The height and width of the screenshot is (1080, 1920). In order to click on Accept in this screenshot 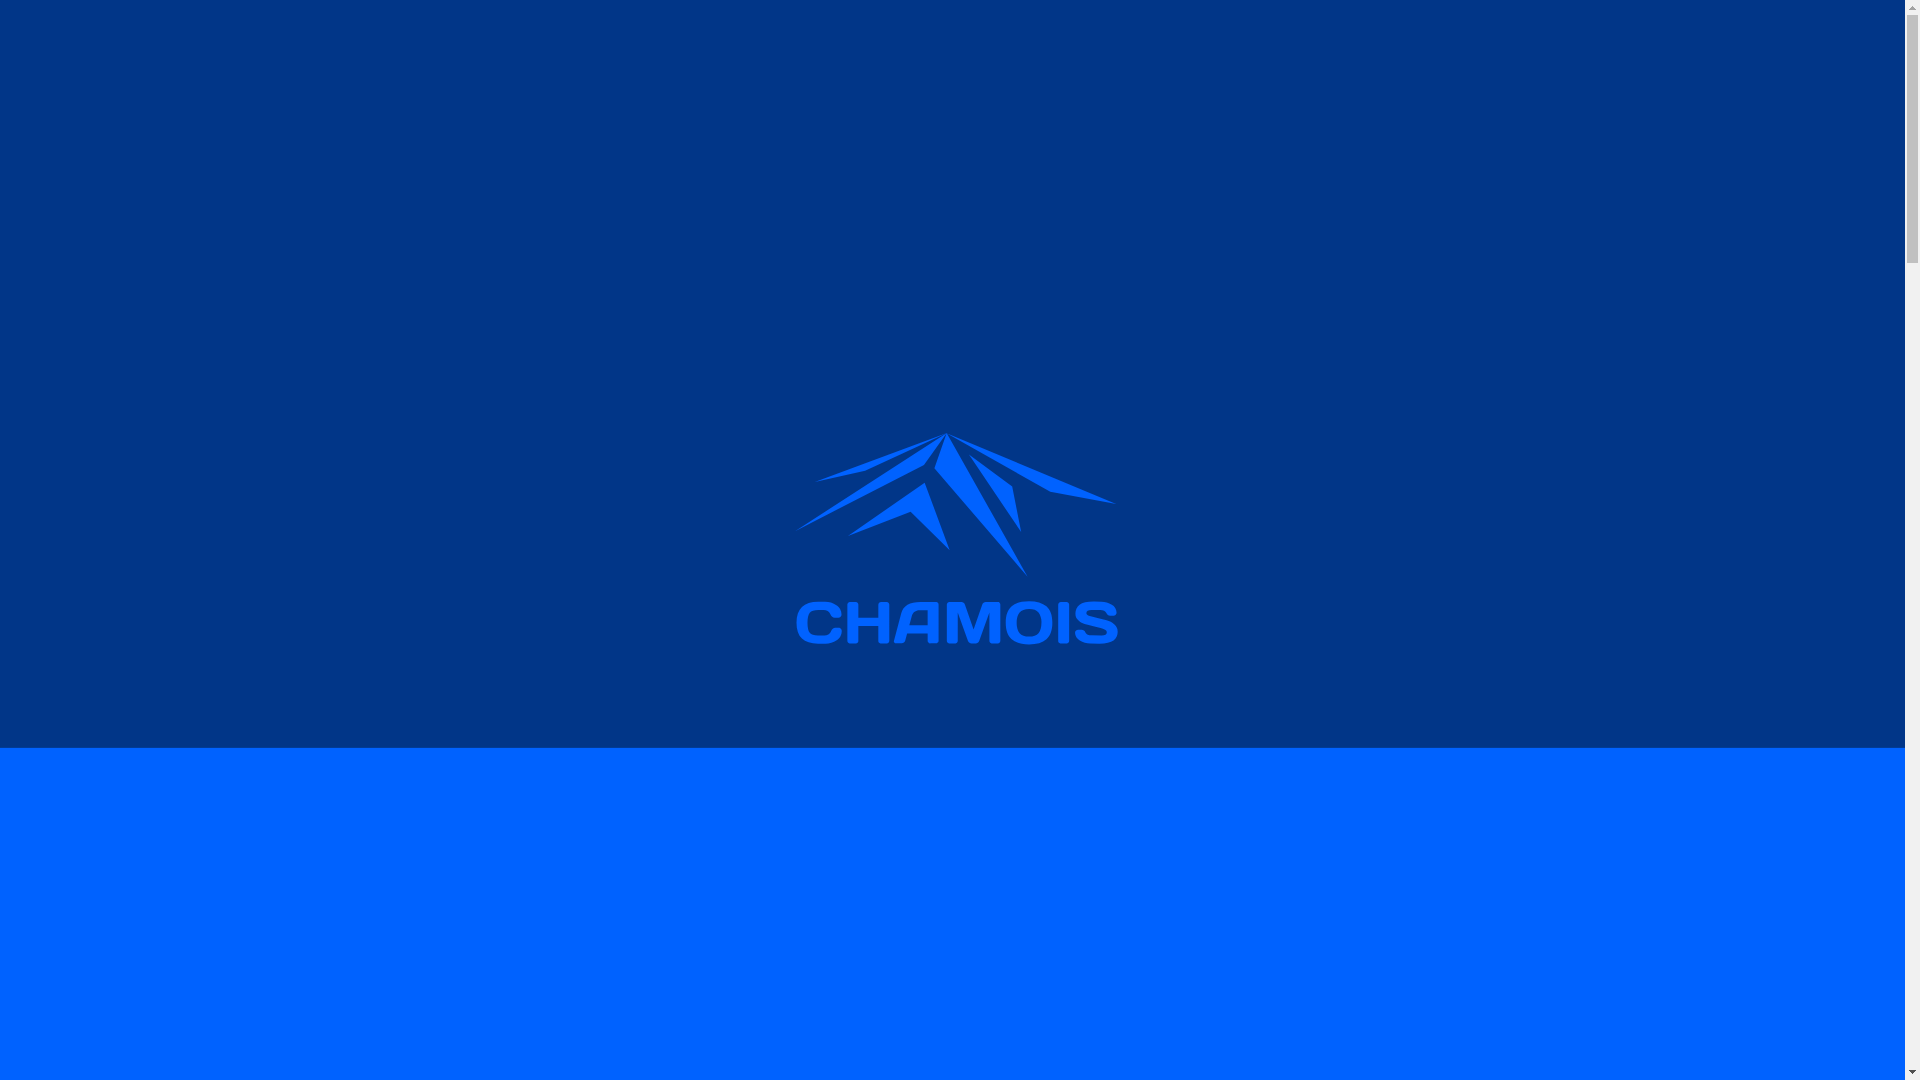, I will do `click(818, 1042)`.